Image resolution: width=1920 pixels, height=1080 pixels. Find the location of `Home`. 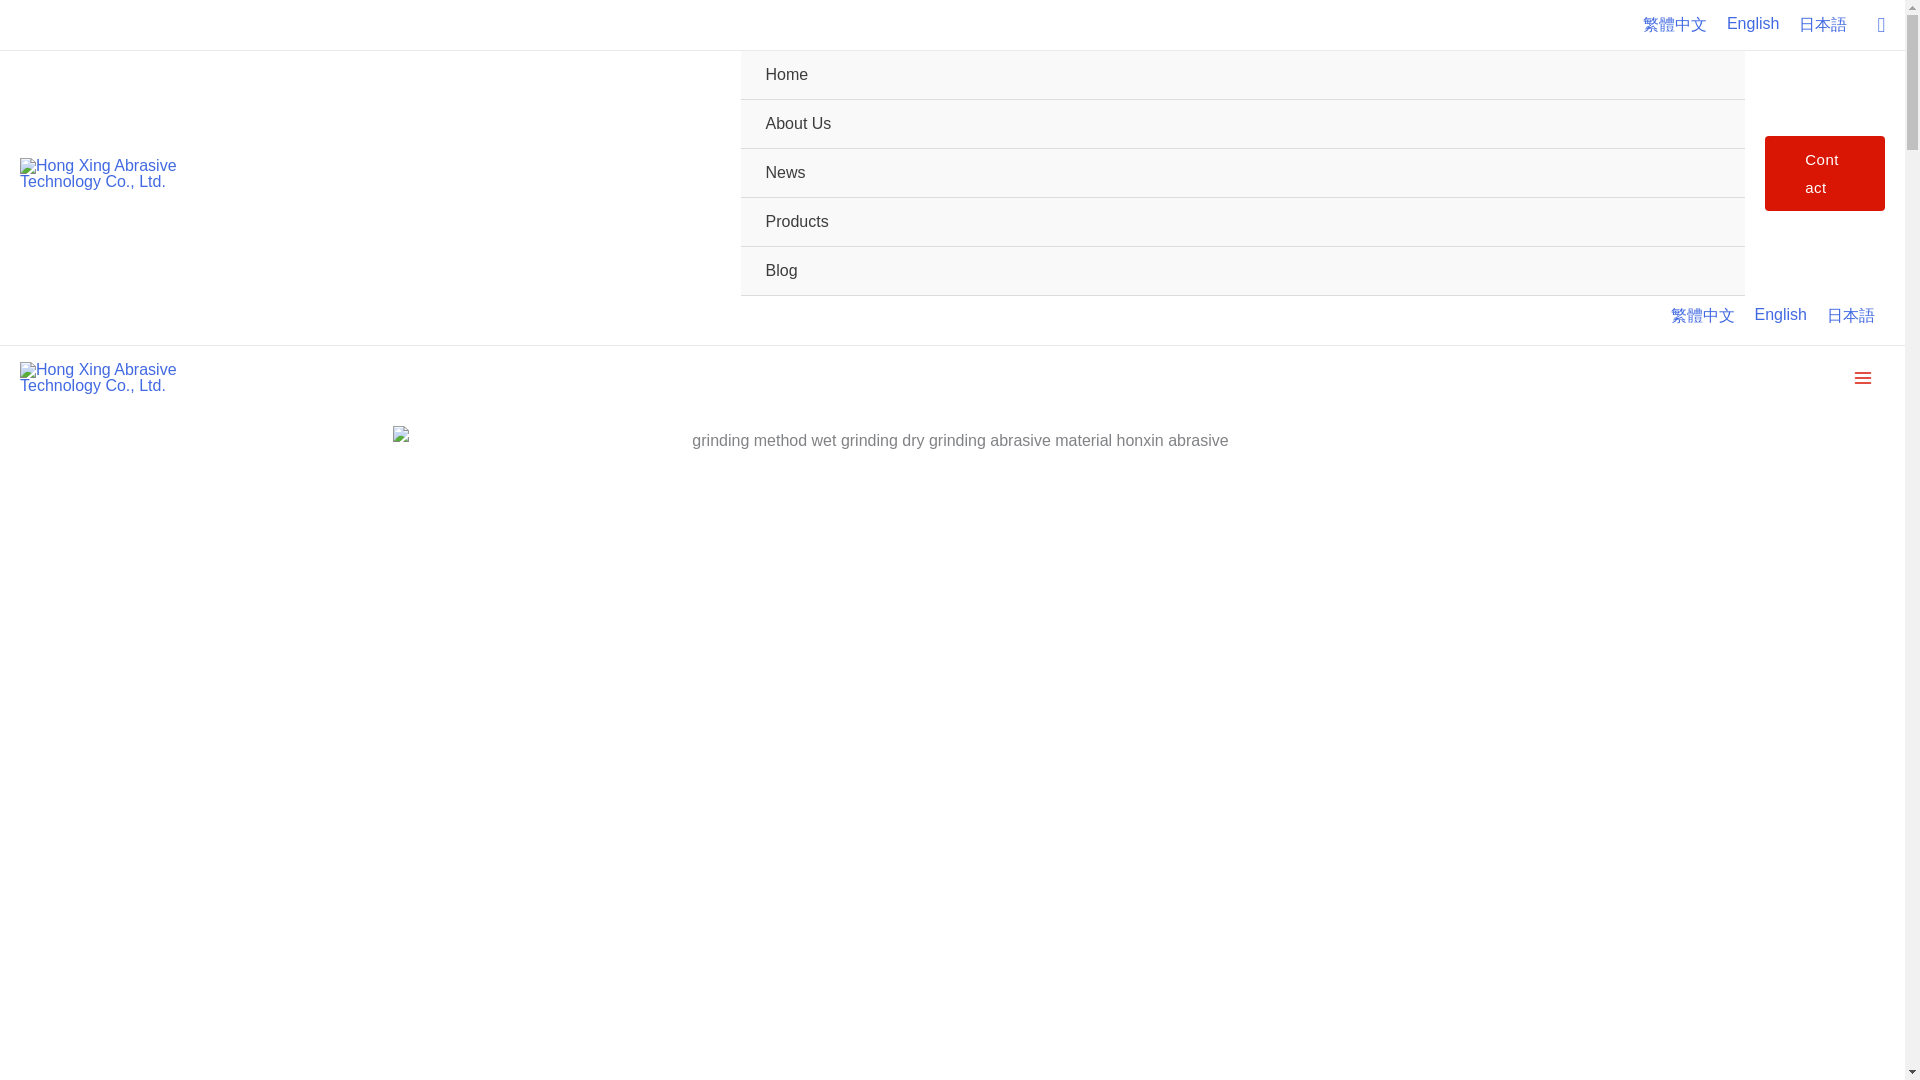

Home is located at coordinates (1243, 75).